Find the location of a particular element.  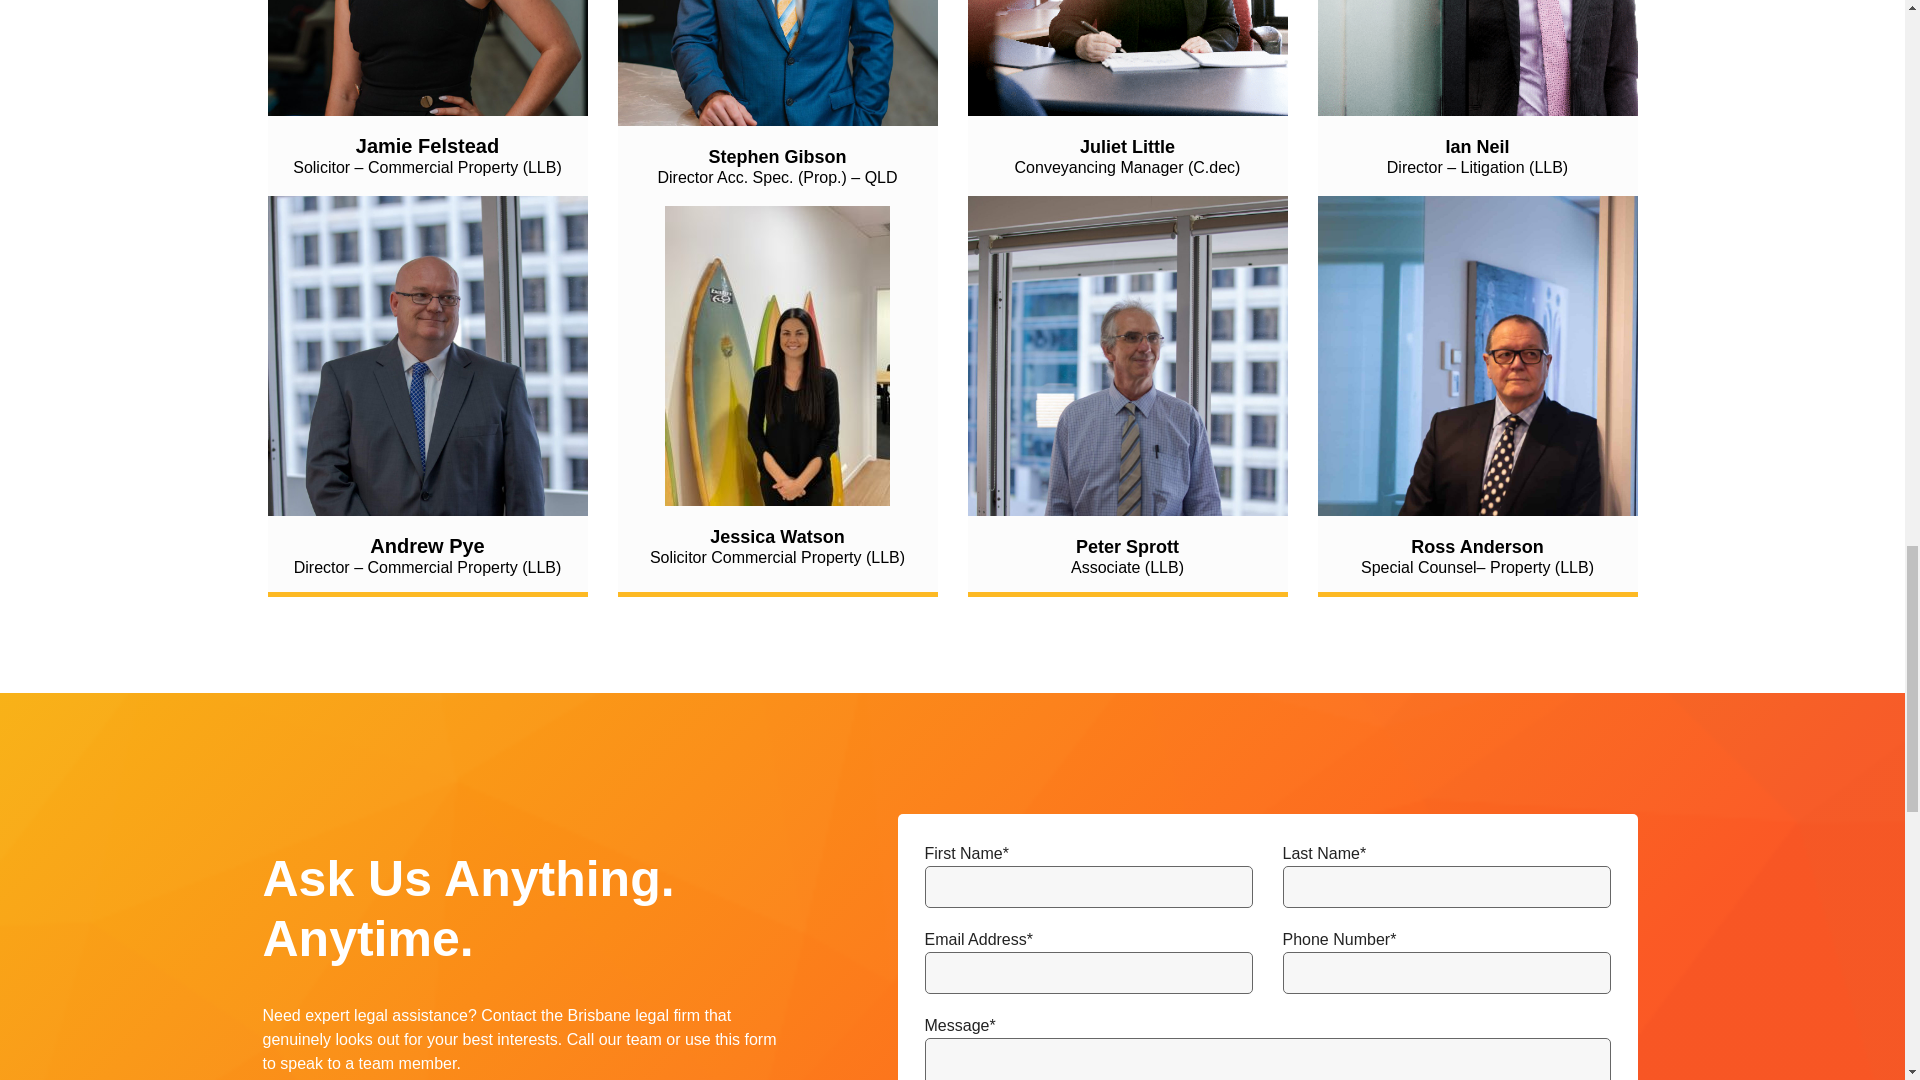

Ross Anderson is located at coordinates (1477, 356).